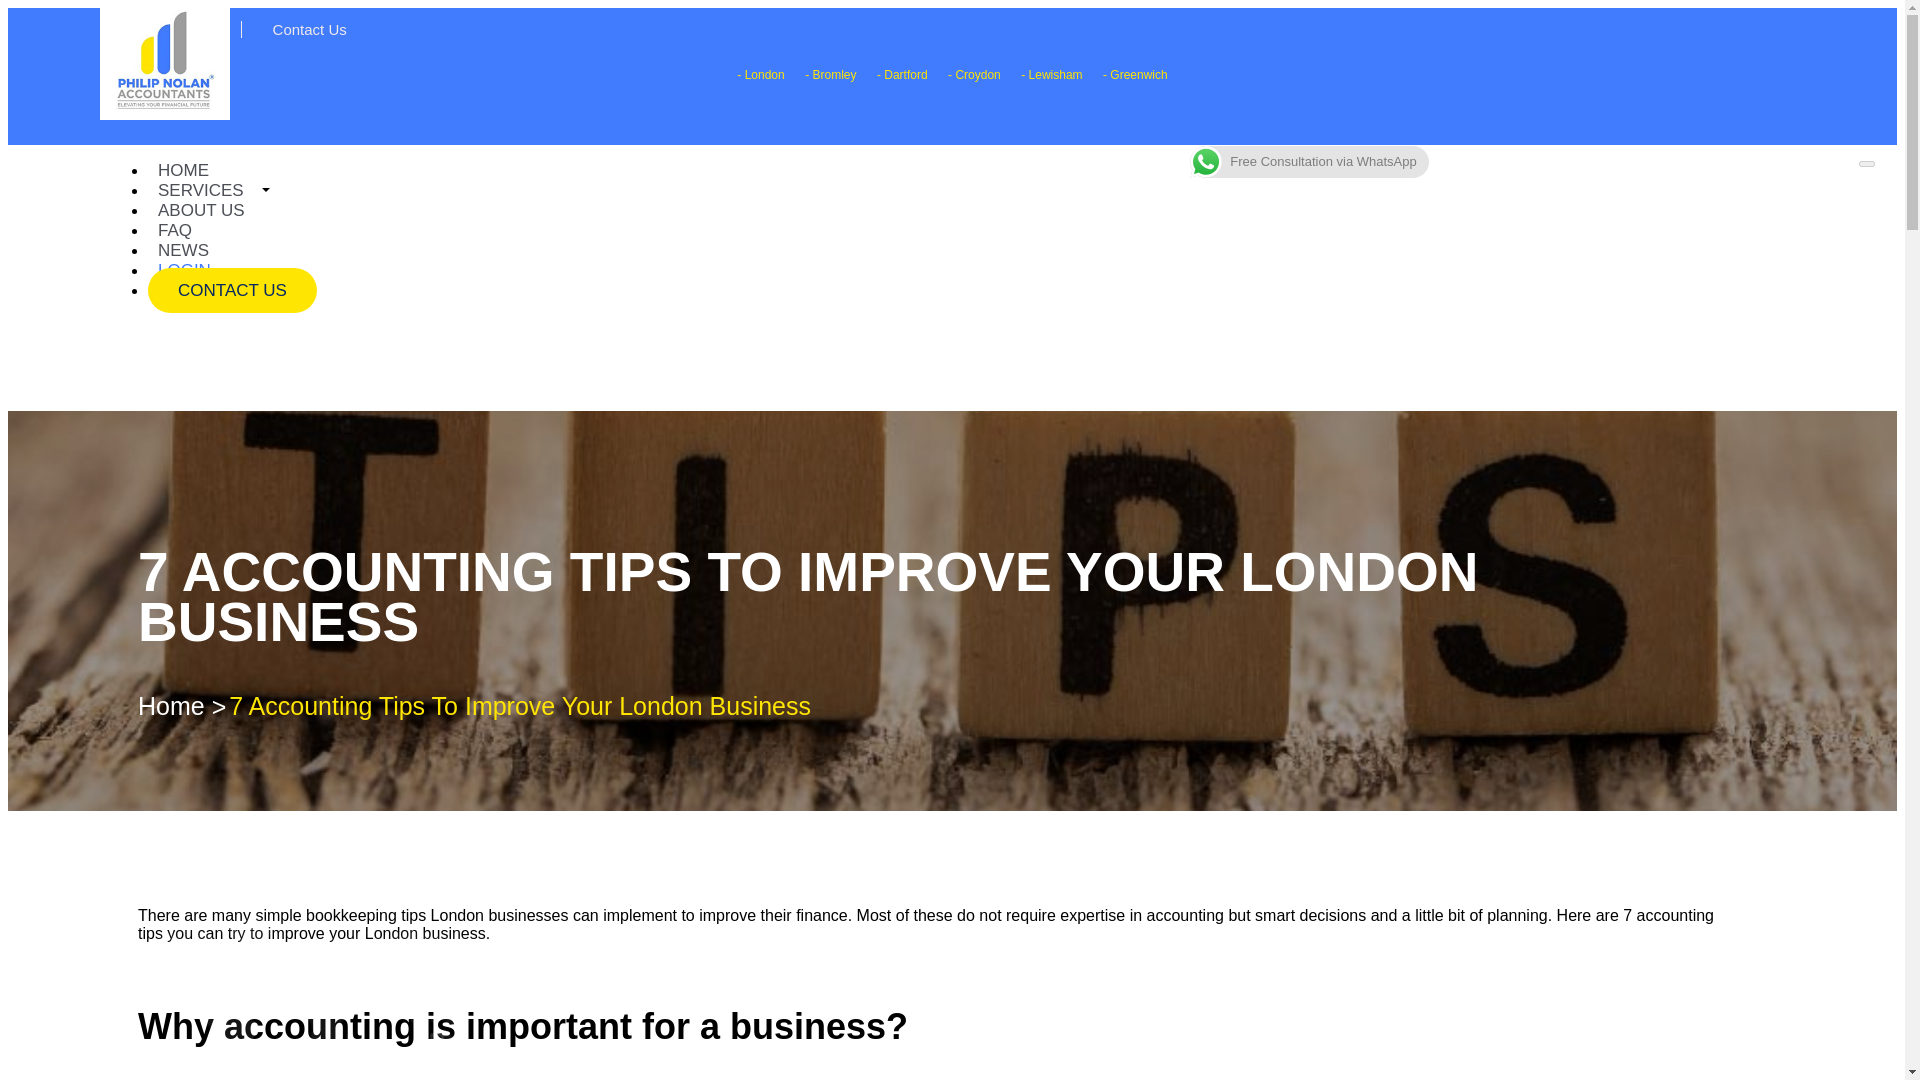 The height and width of the screenshot is (1080, 1920). I want to click on - London, so click(760, 75).